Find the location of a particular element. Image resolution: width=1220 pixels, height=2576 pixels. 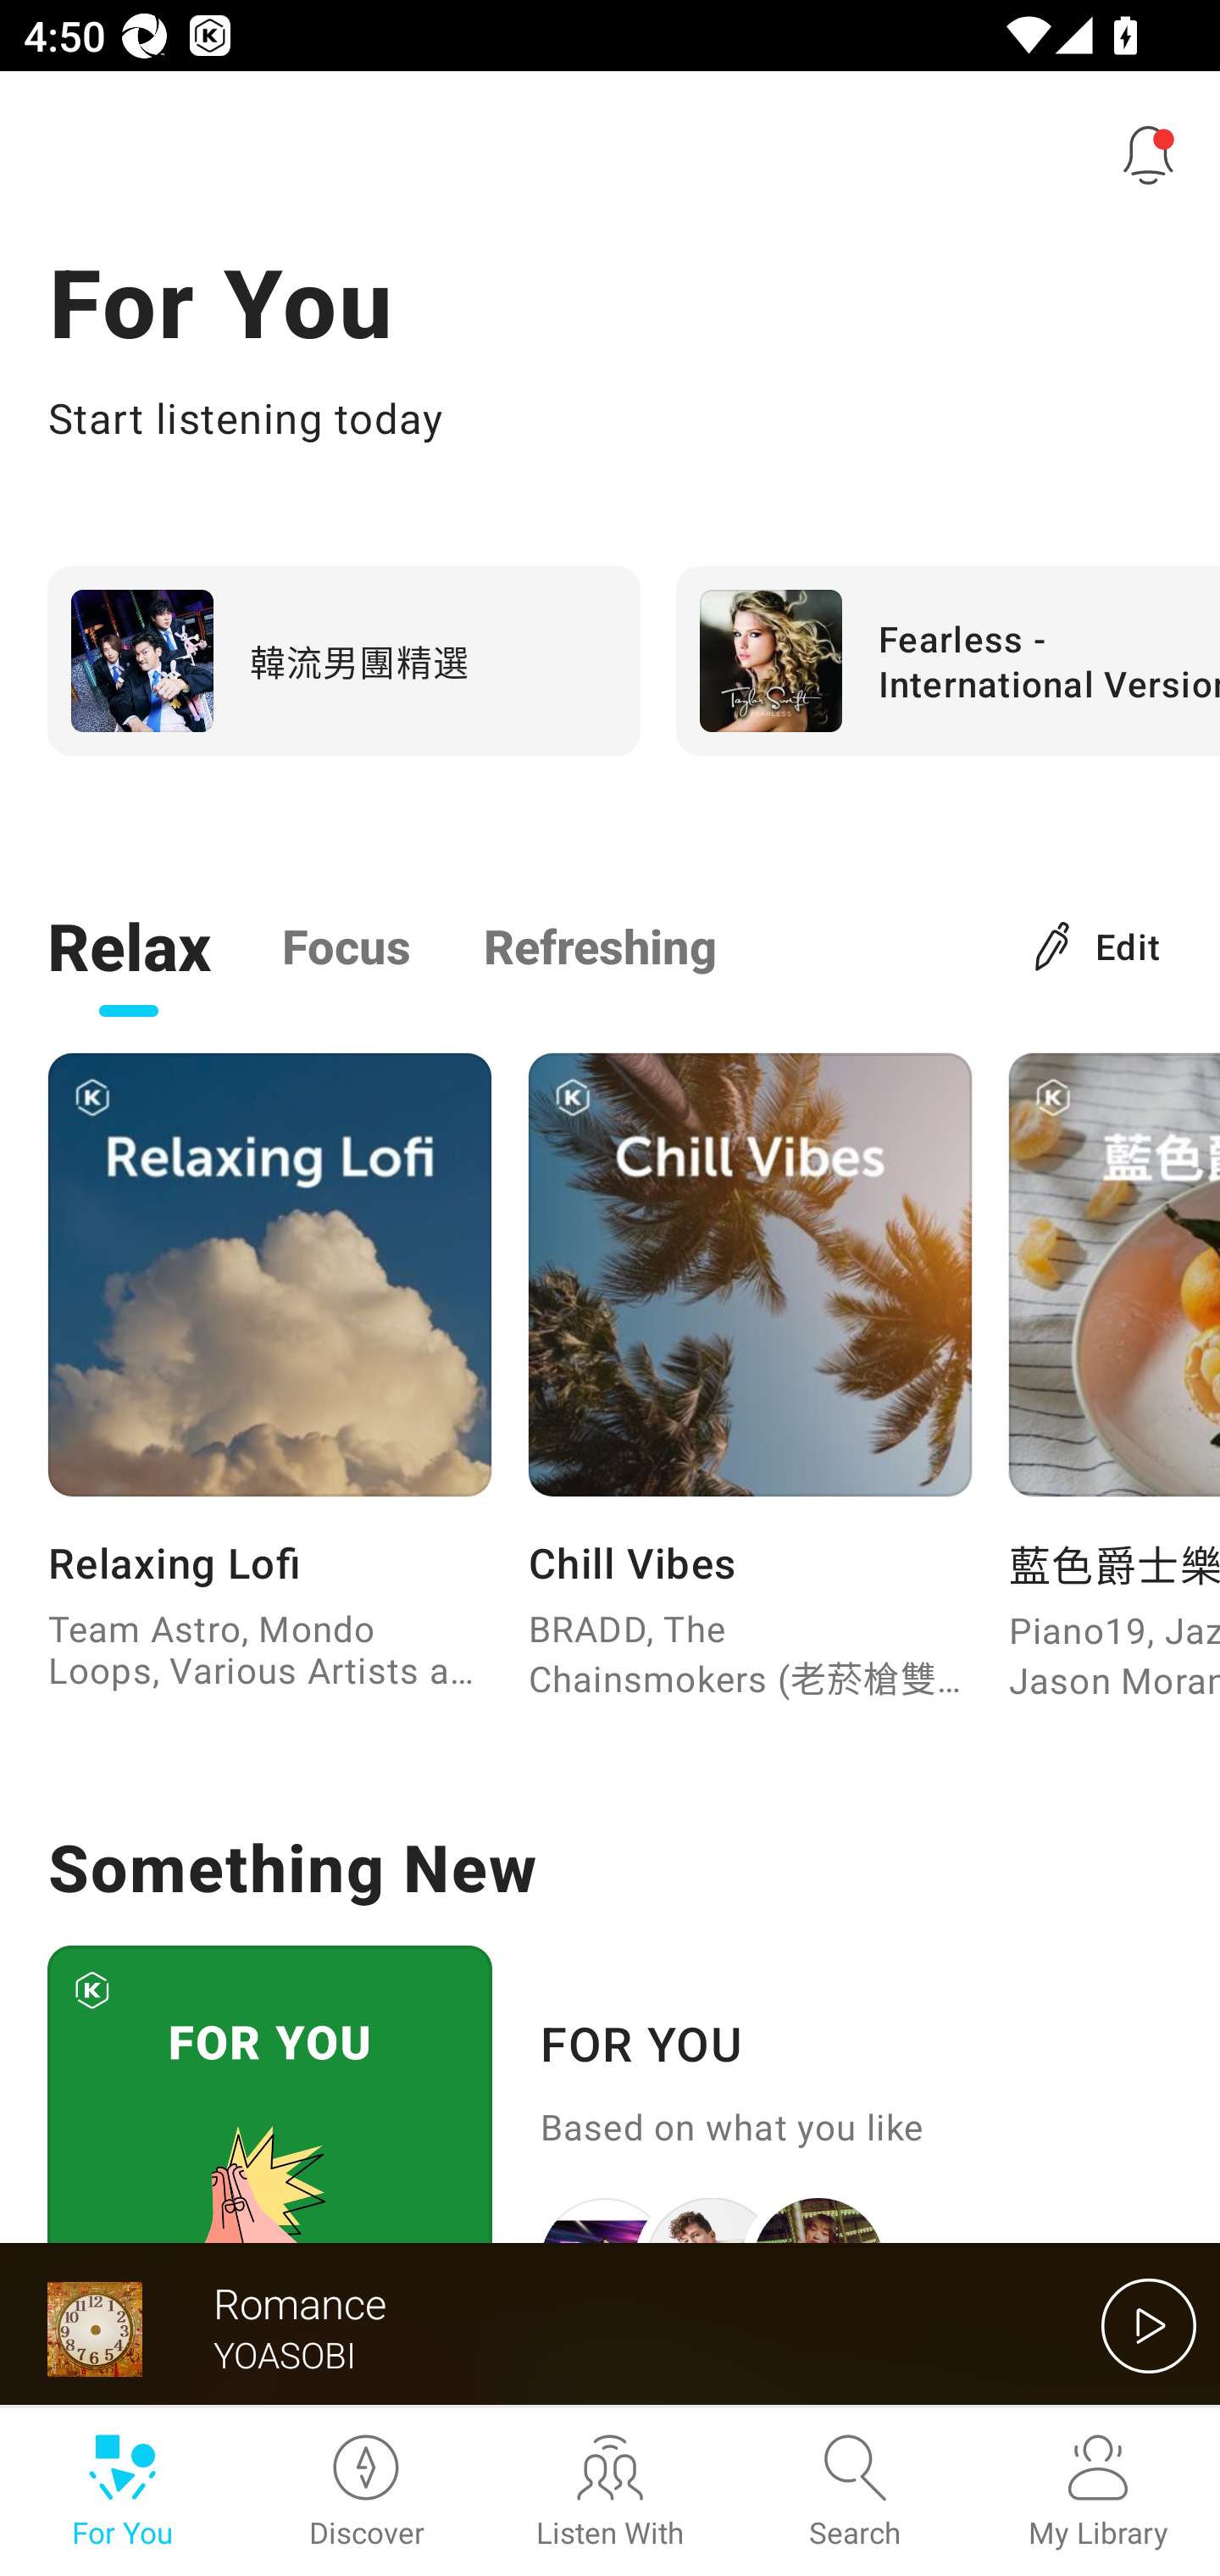

Focus is located at coordinates (347, 945).